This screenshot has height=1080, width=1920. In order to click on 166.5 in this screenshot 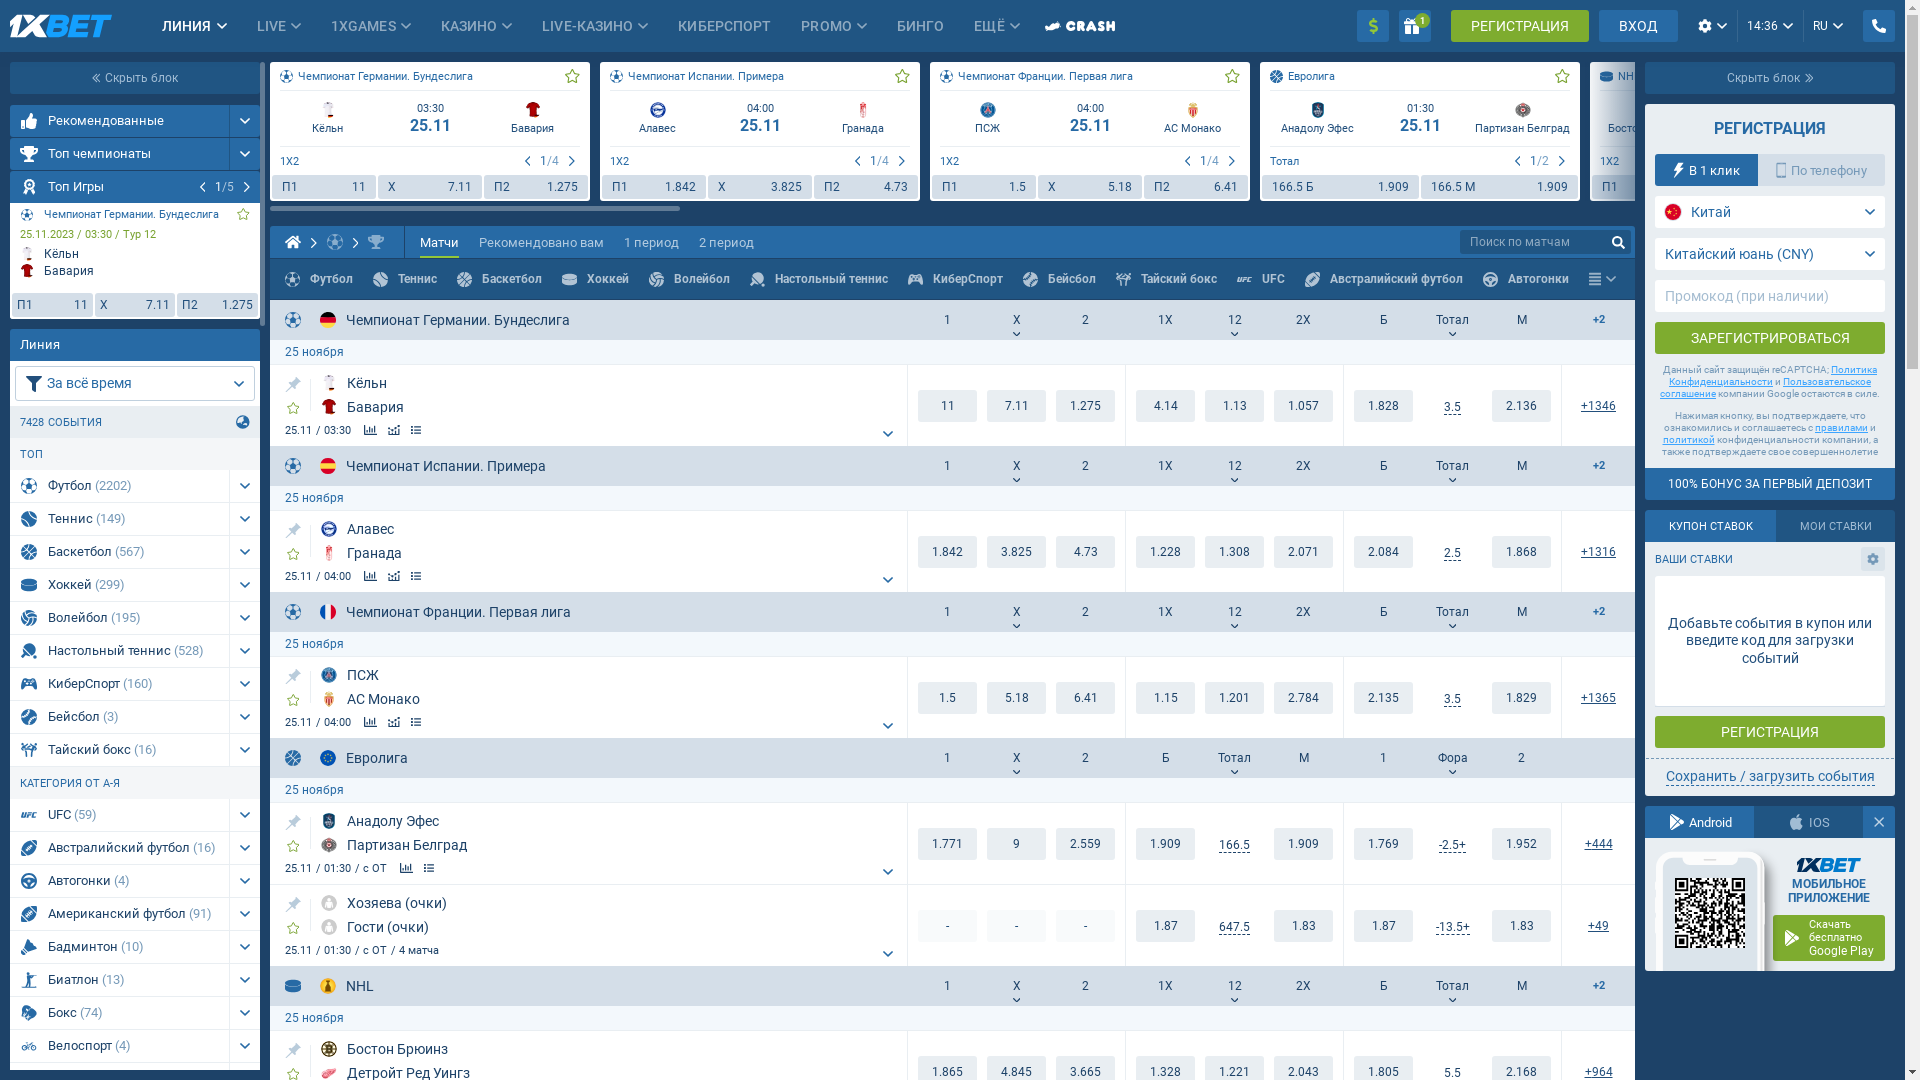, I will do `click(1234, 846)`.